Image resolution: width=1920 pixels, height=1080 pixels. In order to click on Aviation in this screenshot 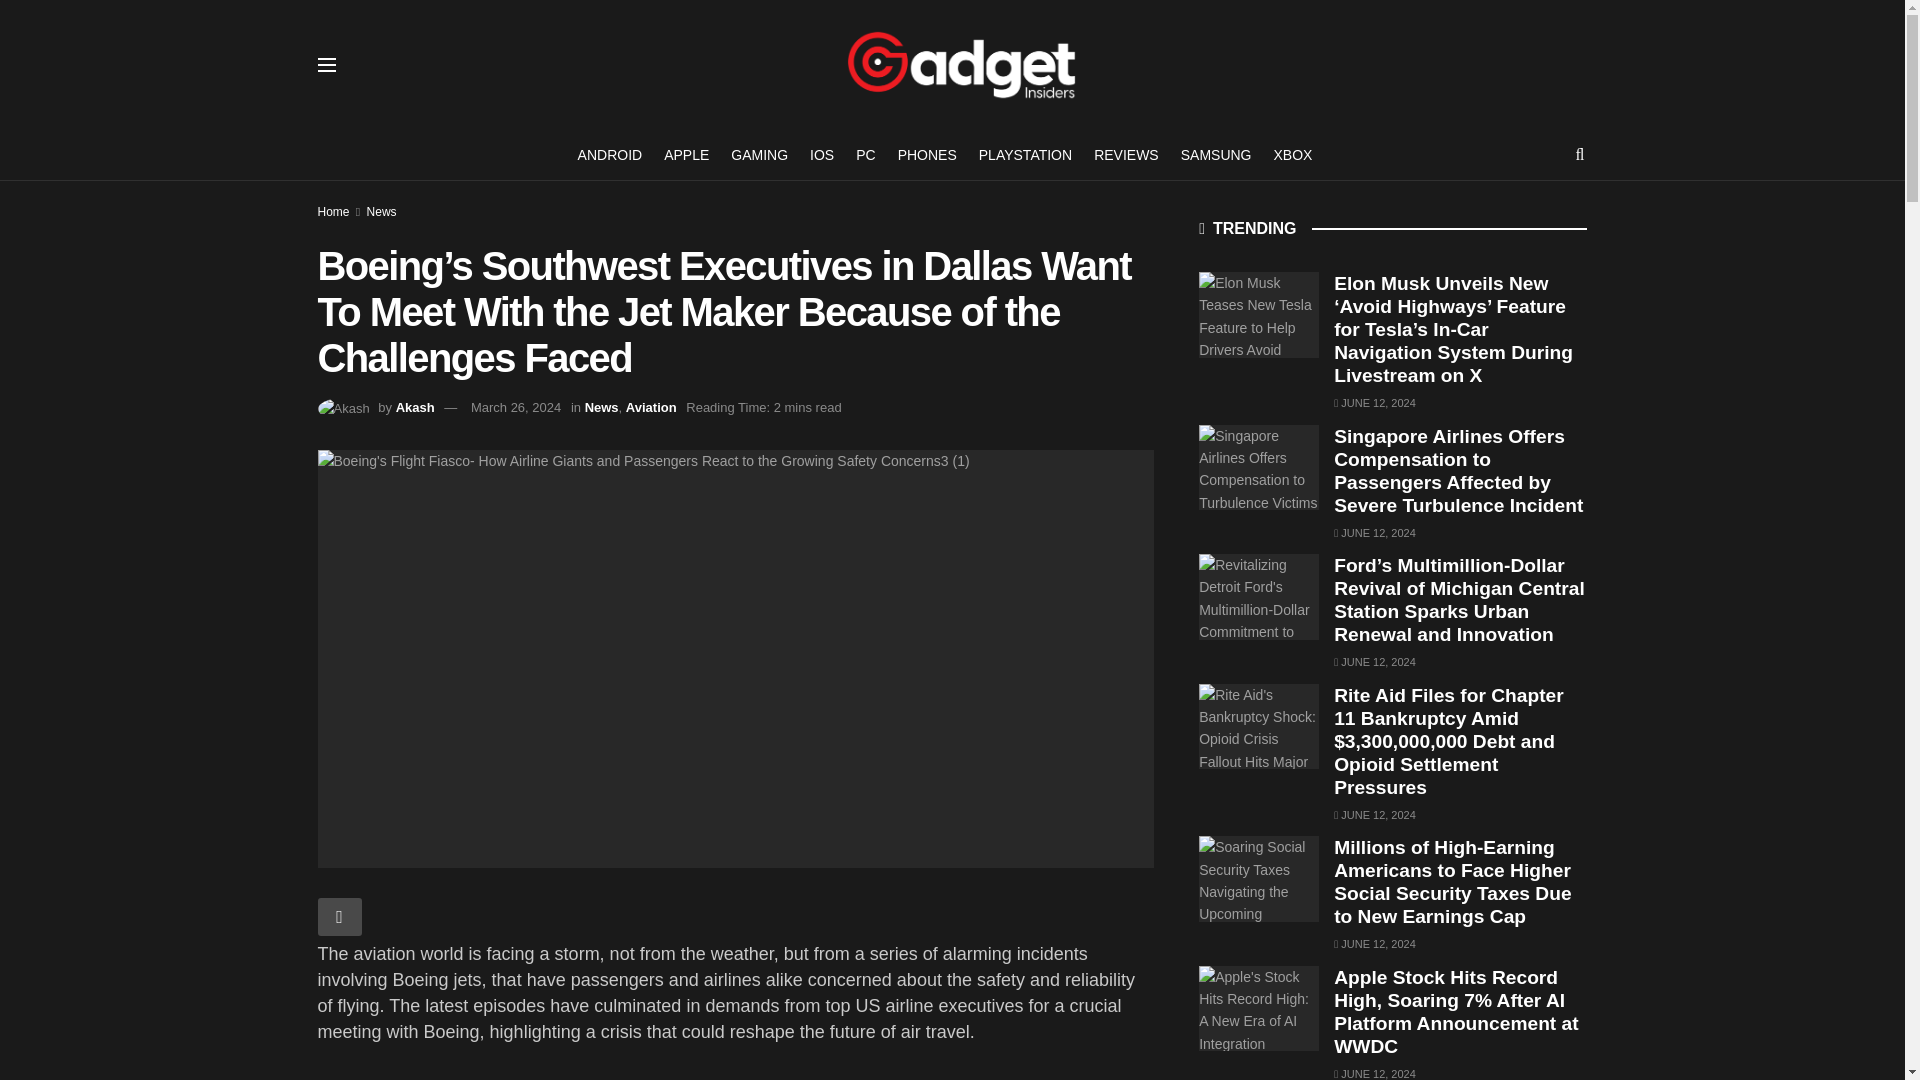, I will do `click(651, 406)`.